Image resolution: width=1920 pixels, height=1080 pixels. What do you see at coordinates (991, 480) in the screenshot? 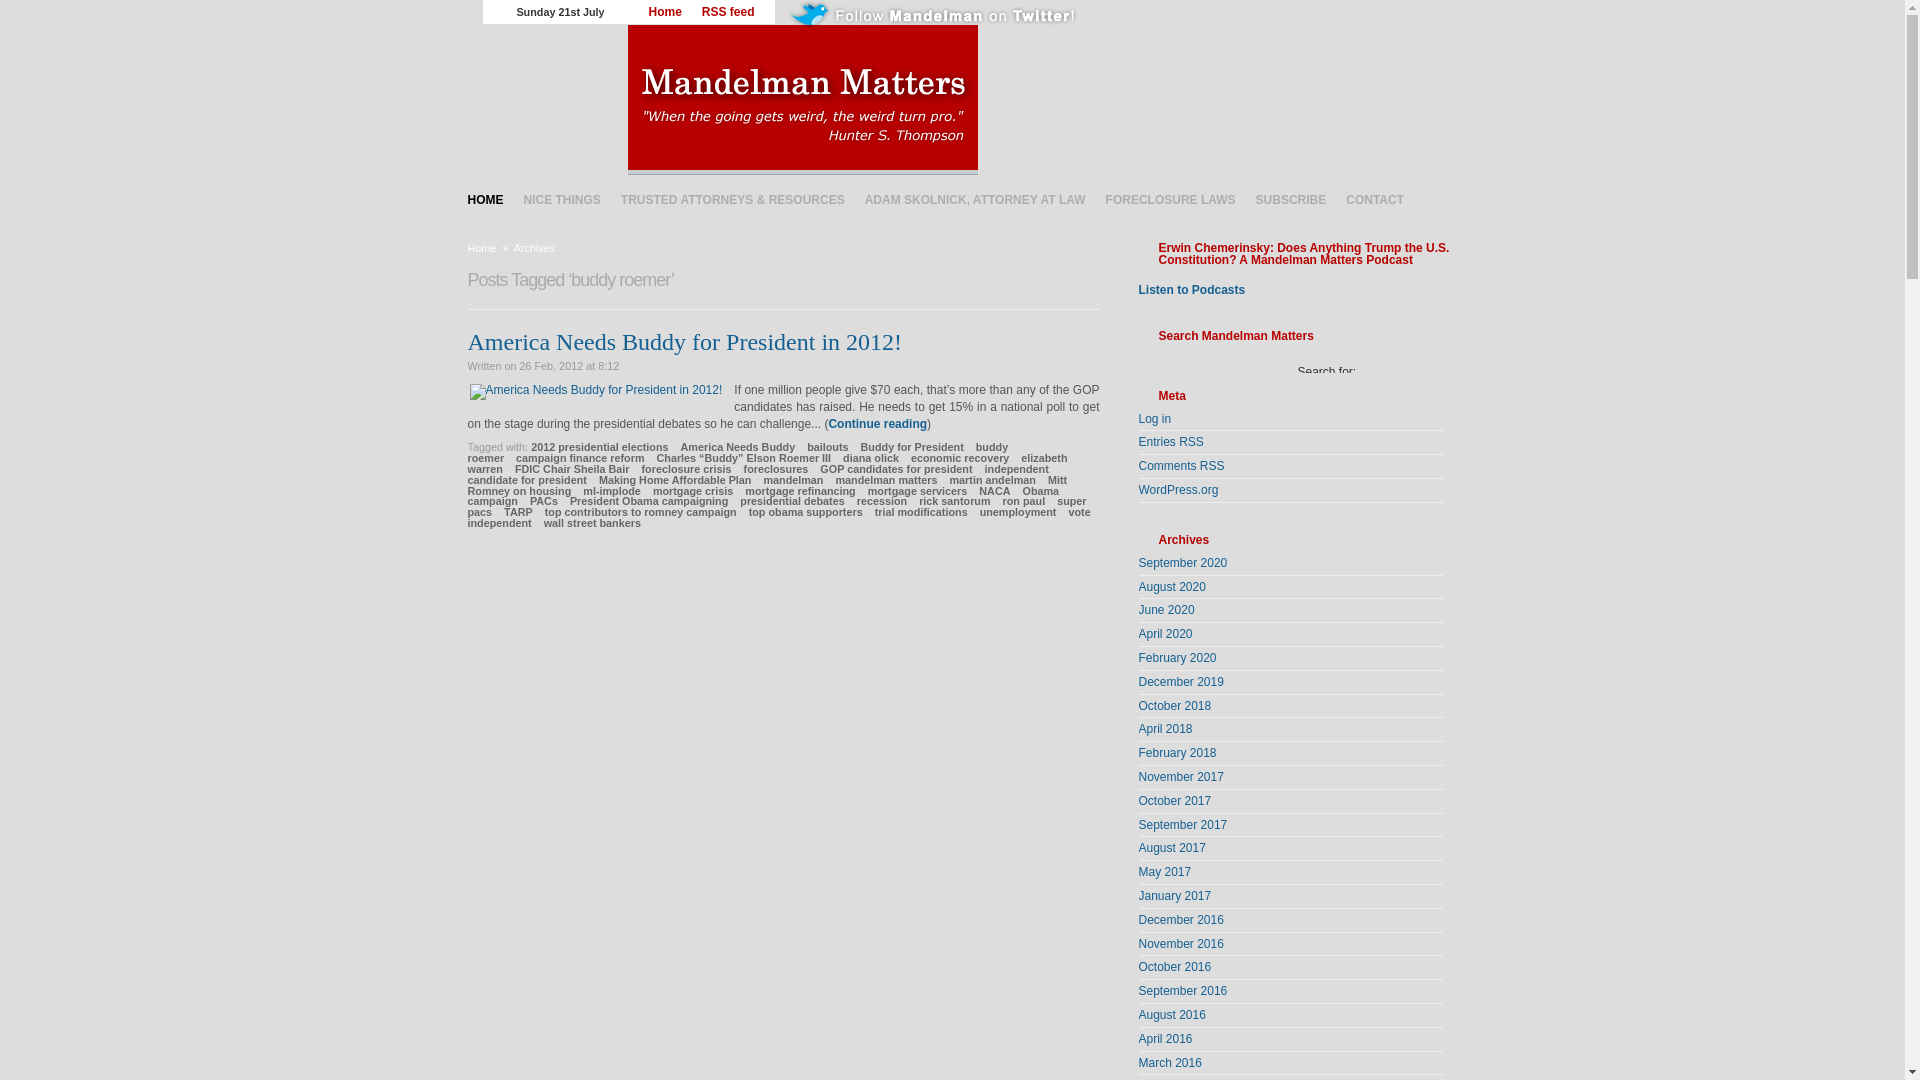
I see `martin andelman` at bounding box center [991, 480].